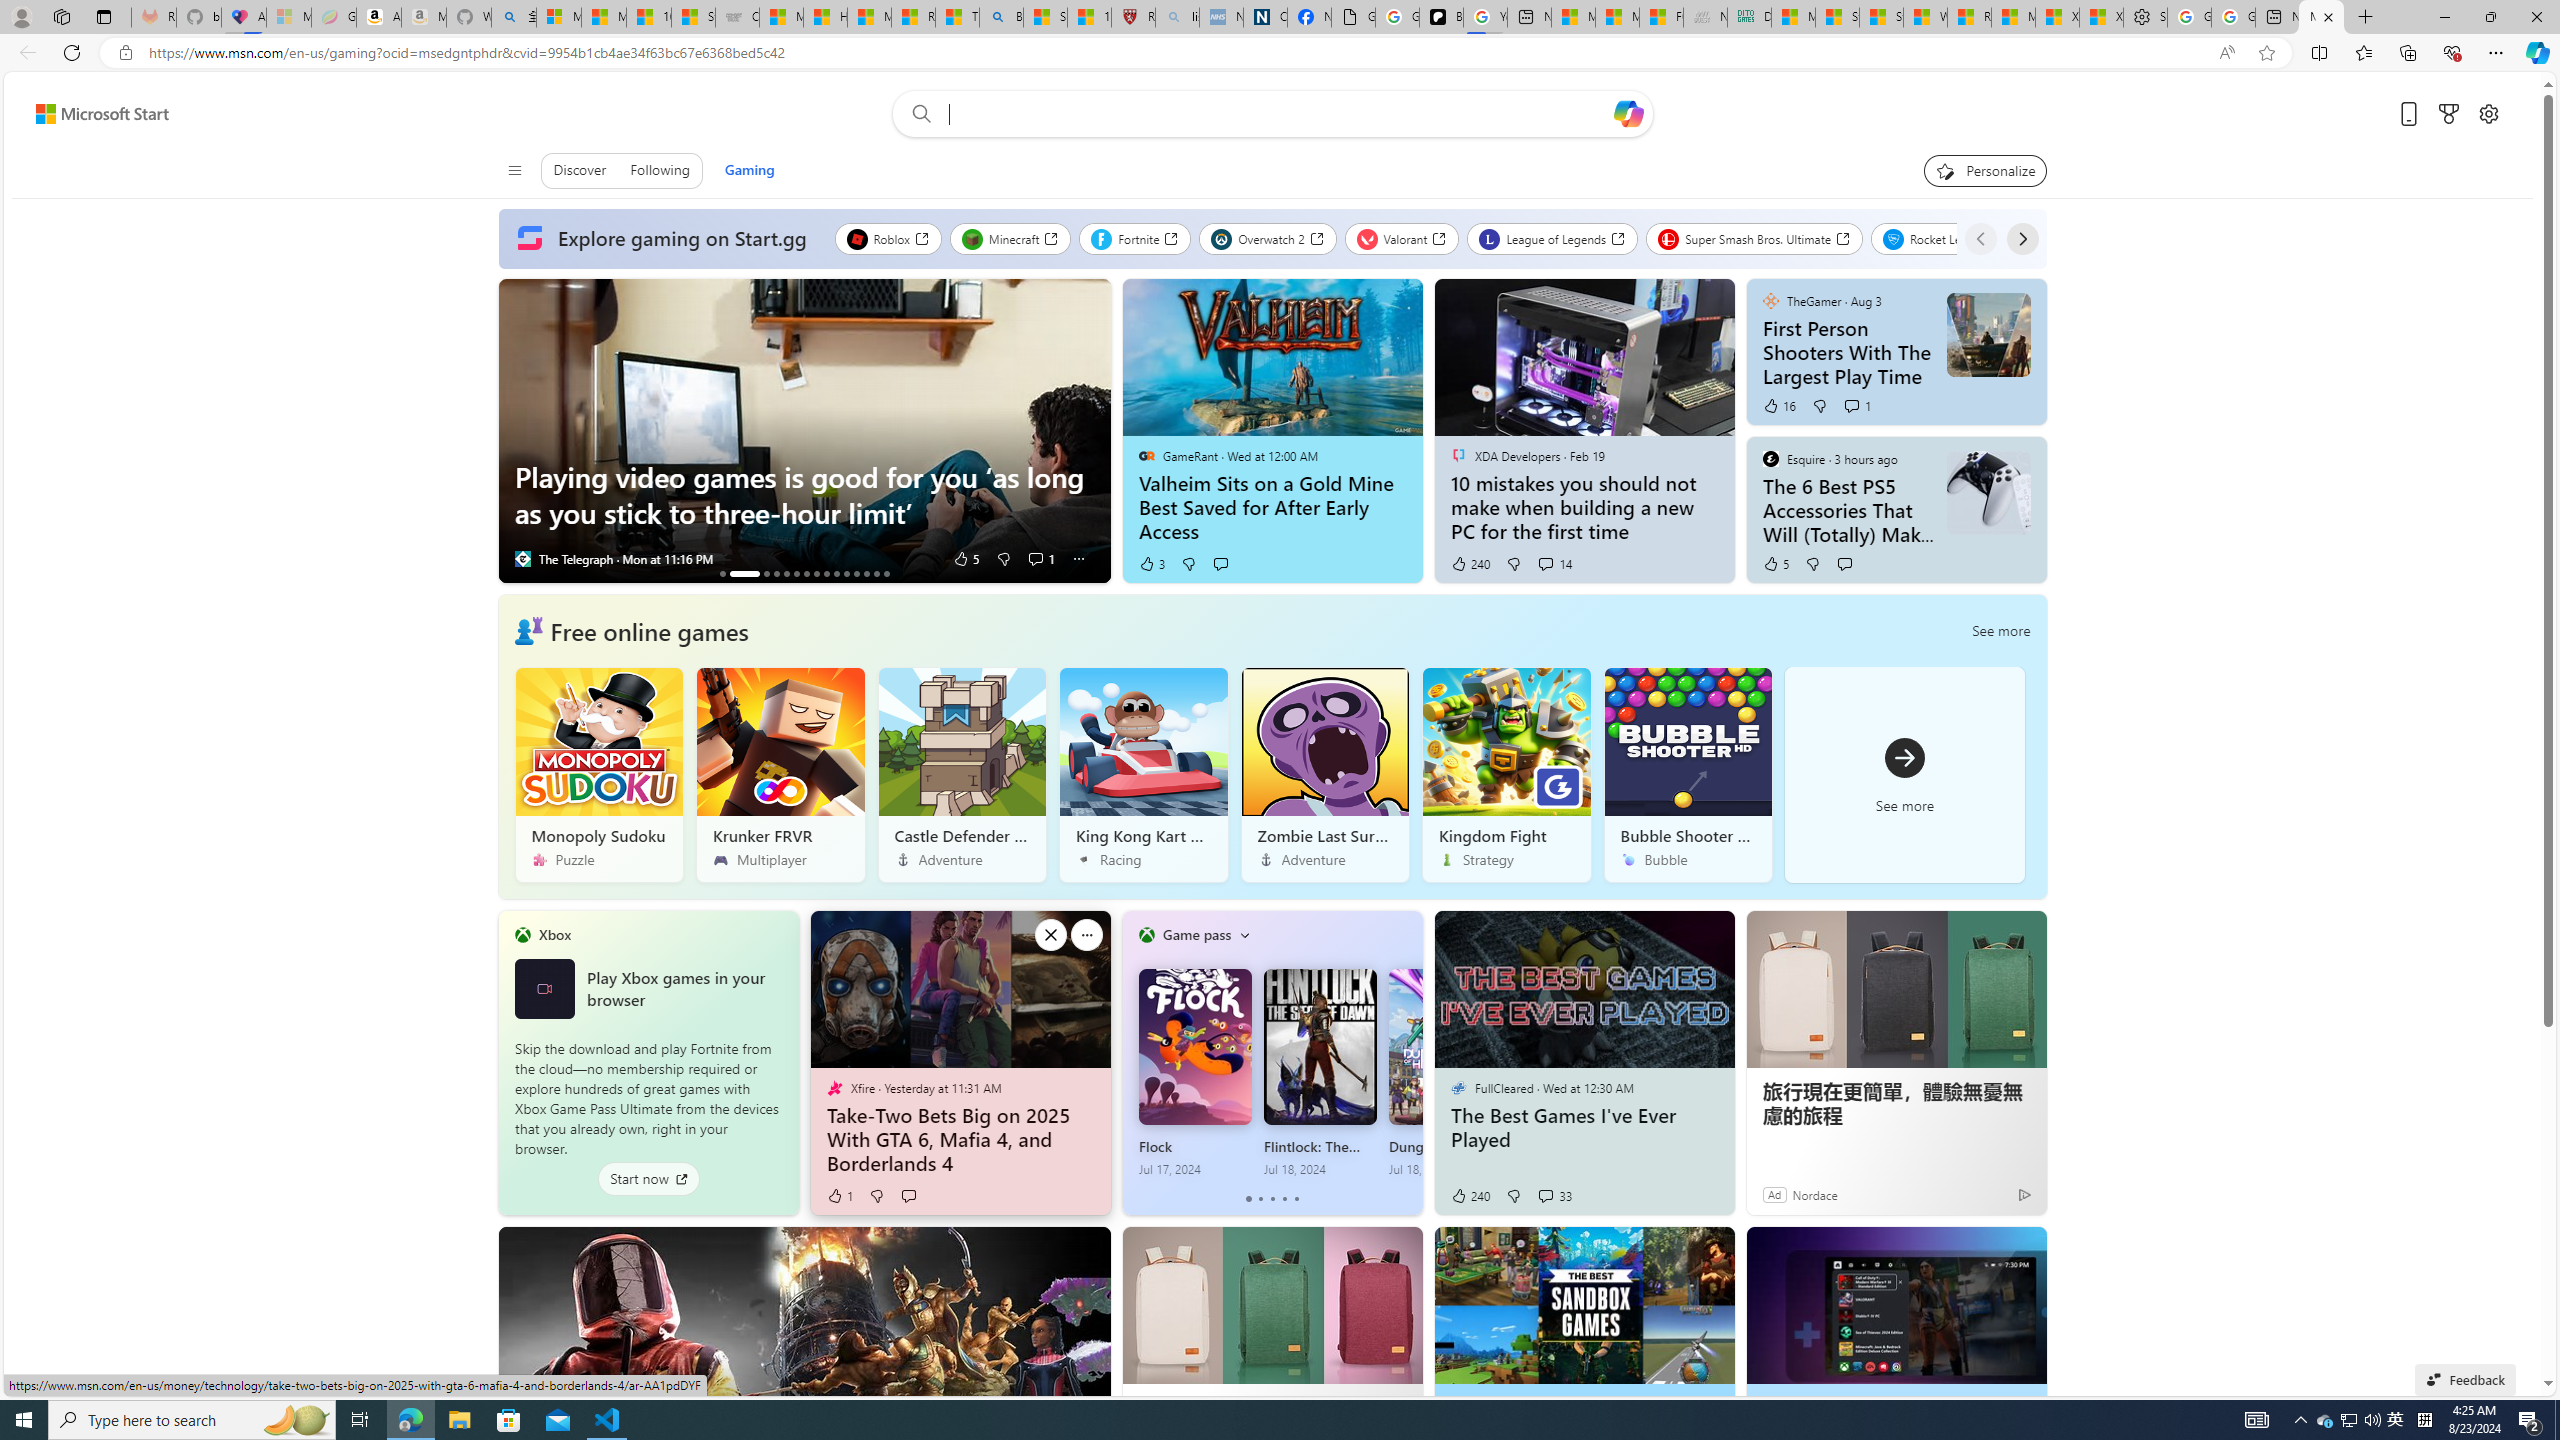 The height and width of the screenshot is (1440, 2560). I want to click on tab-3, so click(1284, 1199).